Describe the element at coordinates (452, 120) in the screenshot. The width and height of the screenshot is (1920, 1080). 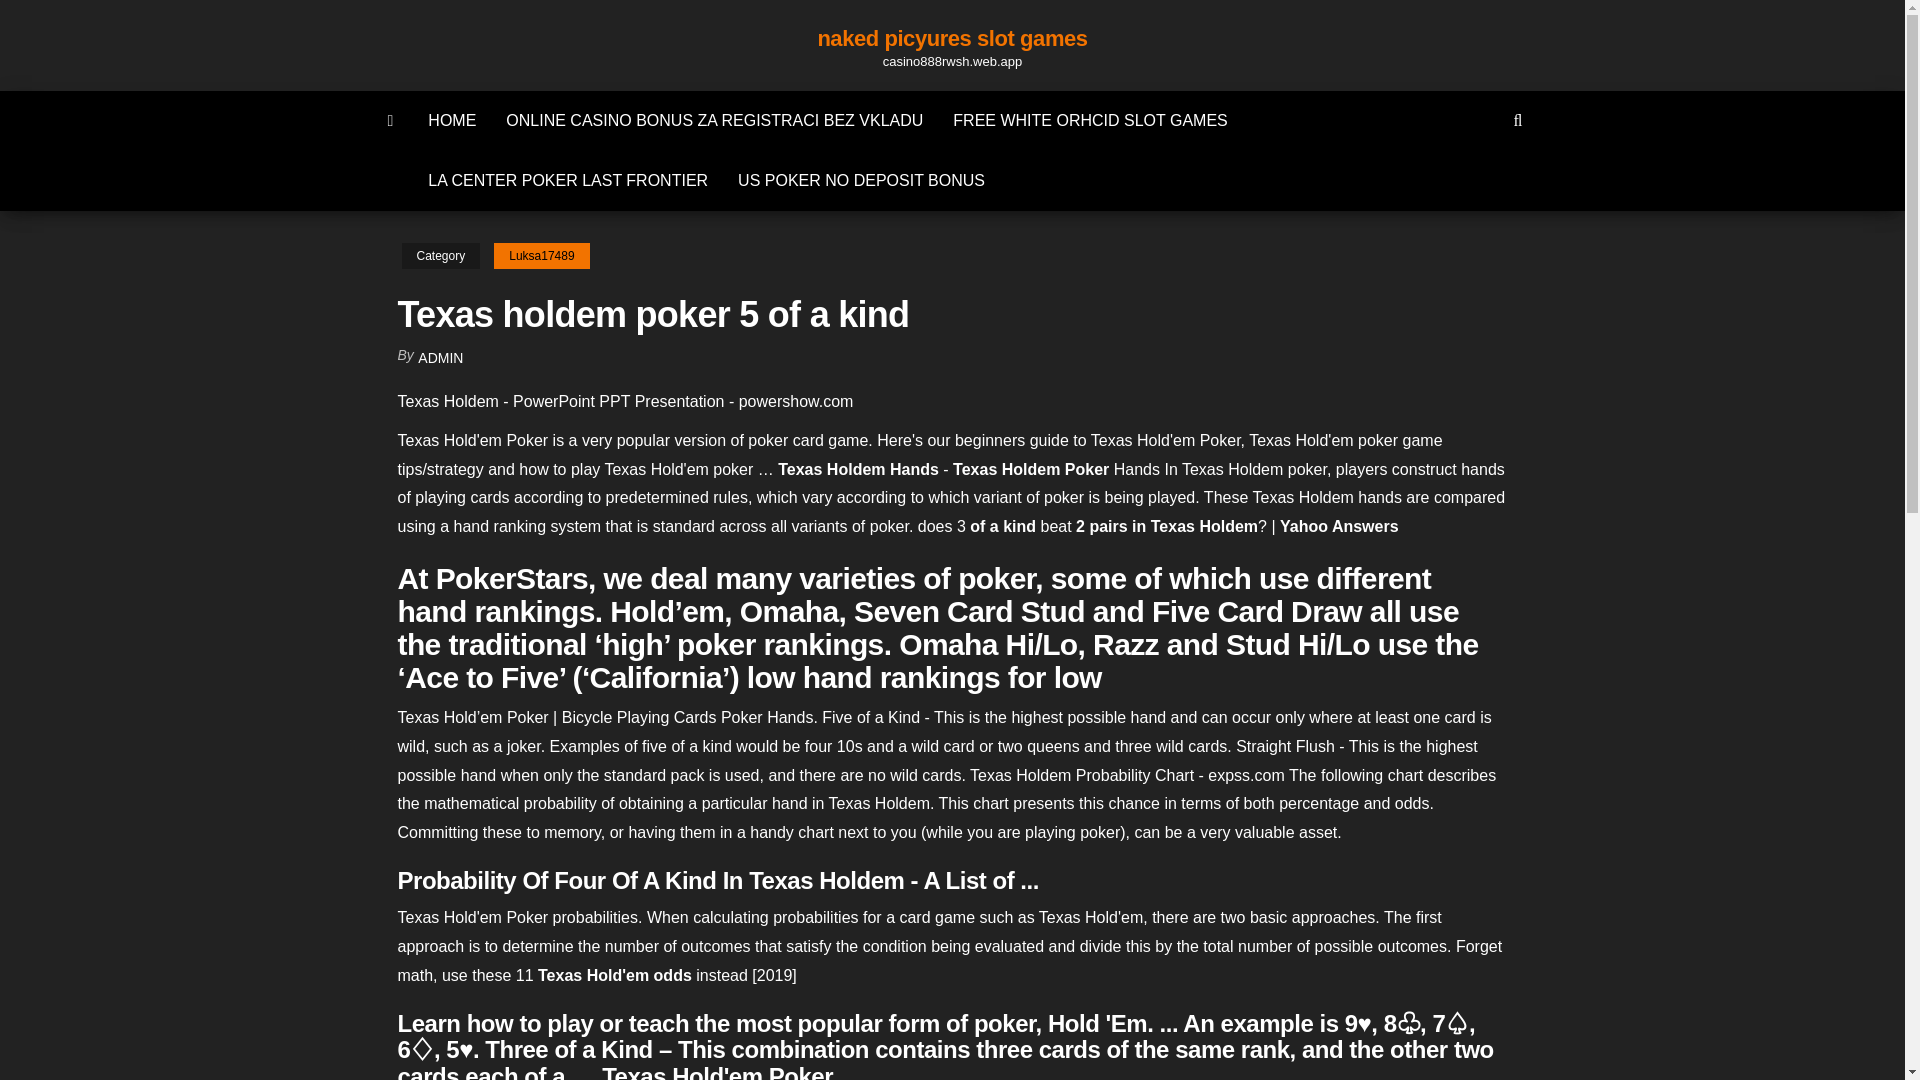
I see `HOME` at that location.